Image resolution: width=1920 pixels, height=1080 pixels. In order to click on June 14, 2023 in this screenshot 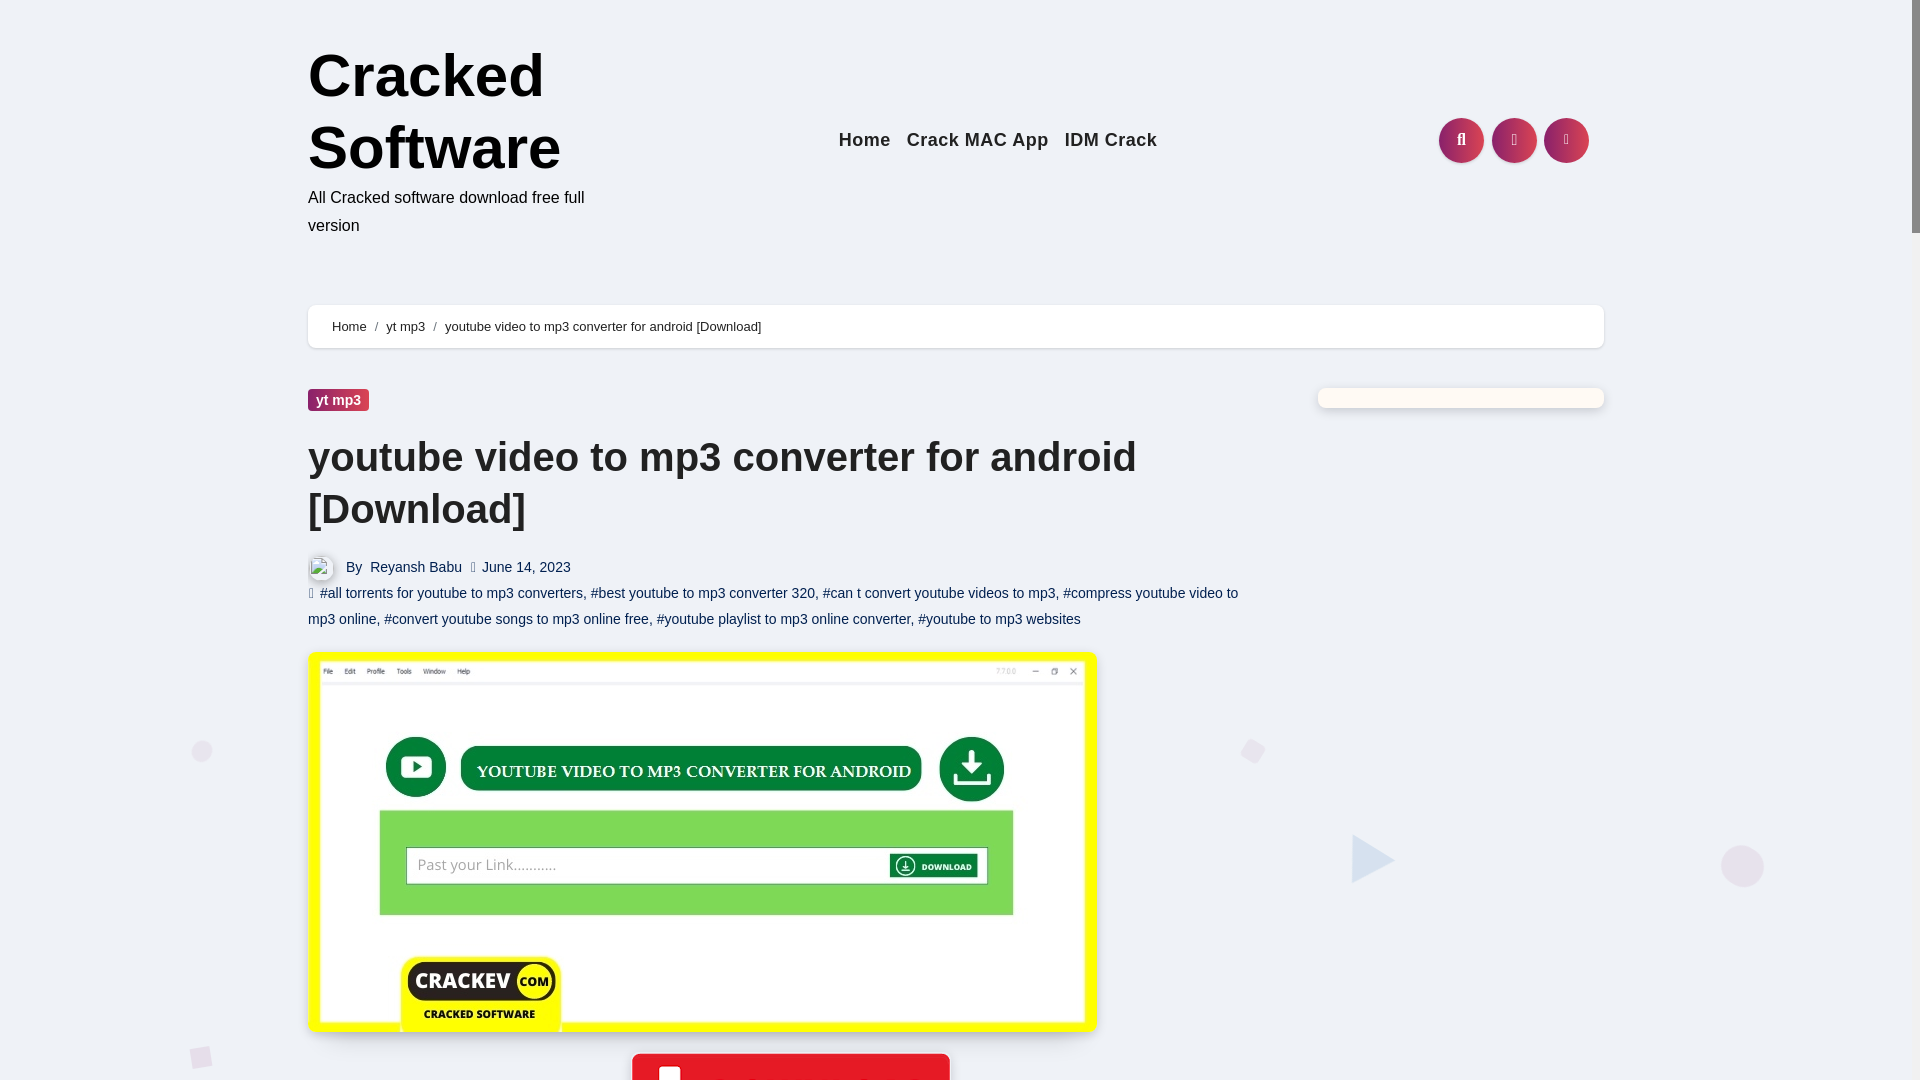, I will do `click(526, 566)`.